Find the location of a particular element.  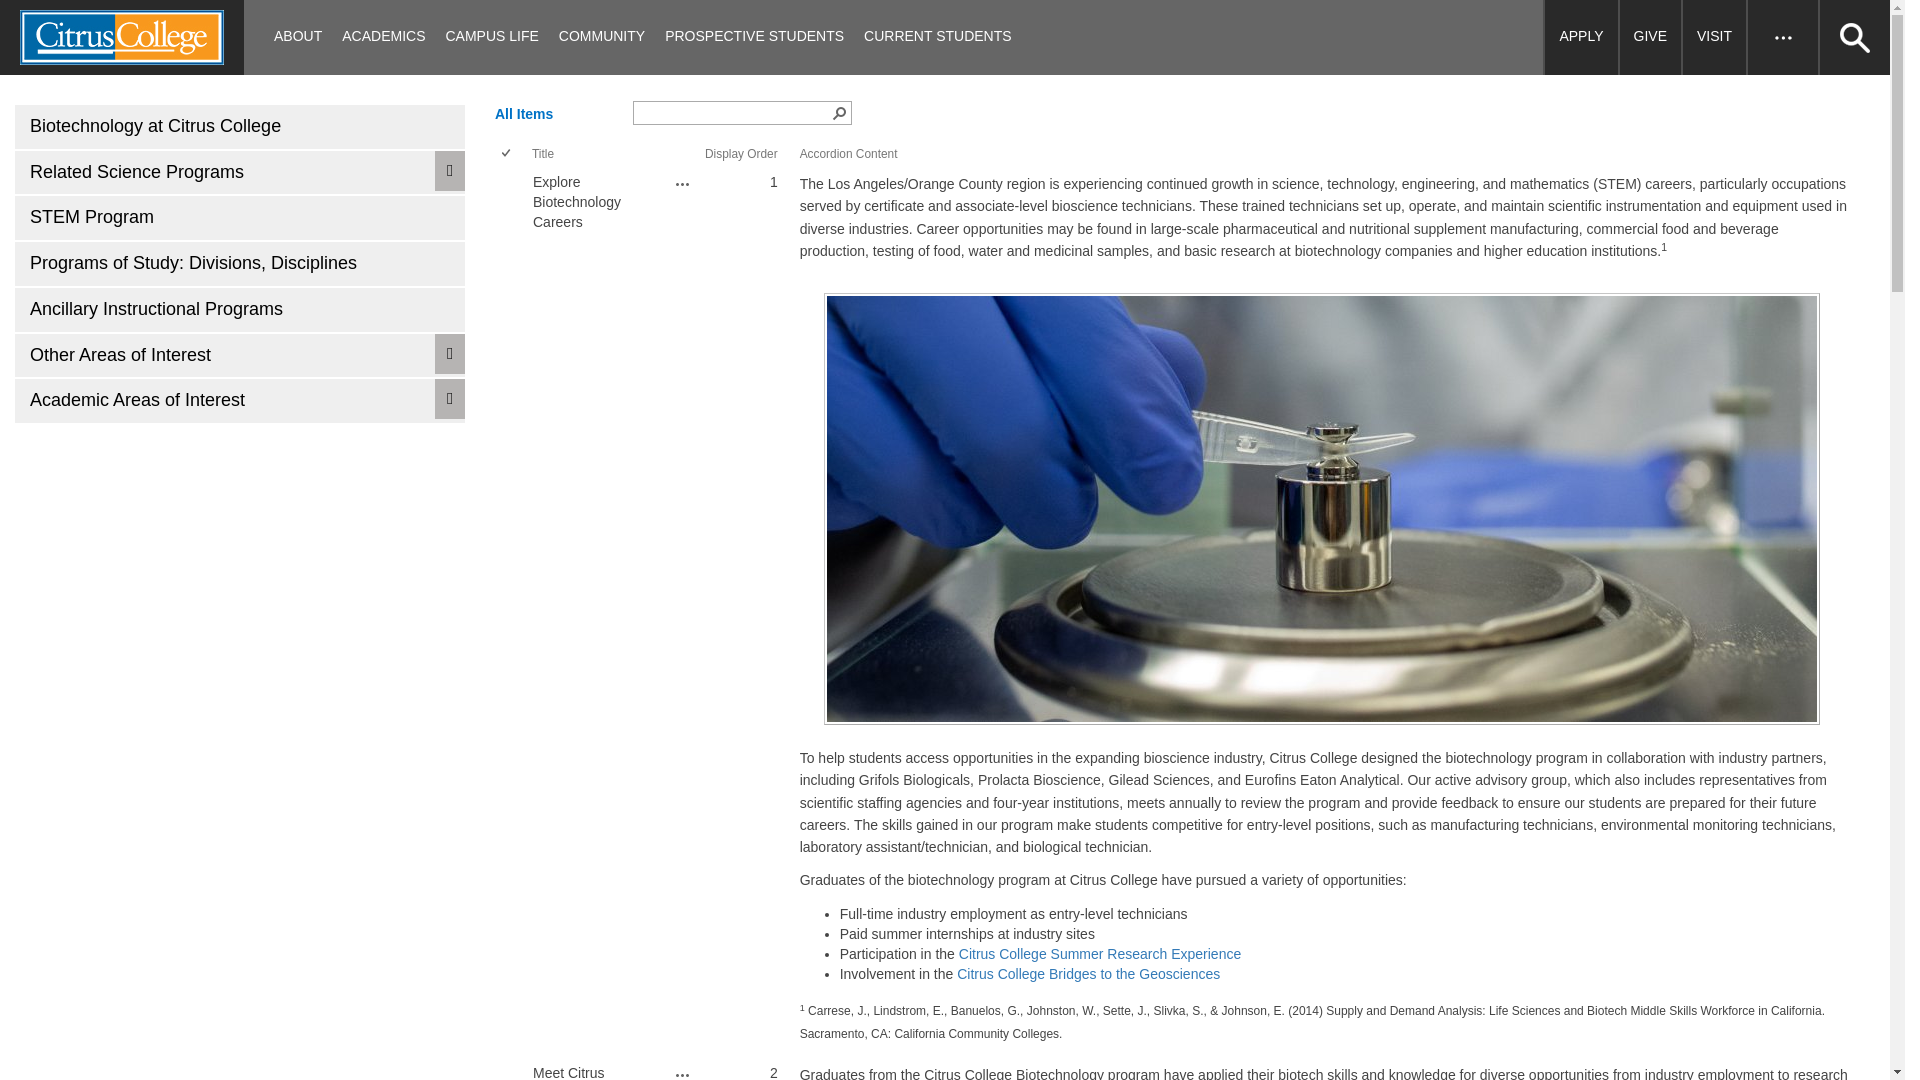

More options is located at coordinates (683, 184).